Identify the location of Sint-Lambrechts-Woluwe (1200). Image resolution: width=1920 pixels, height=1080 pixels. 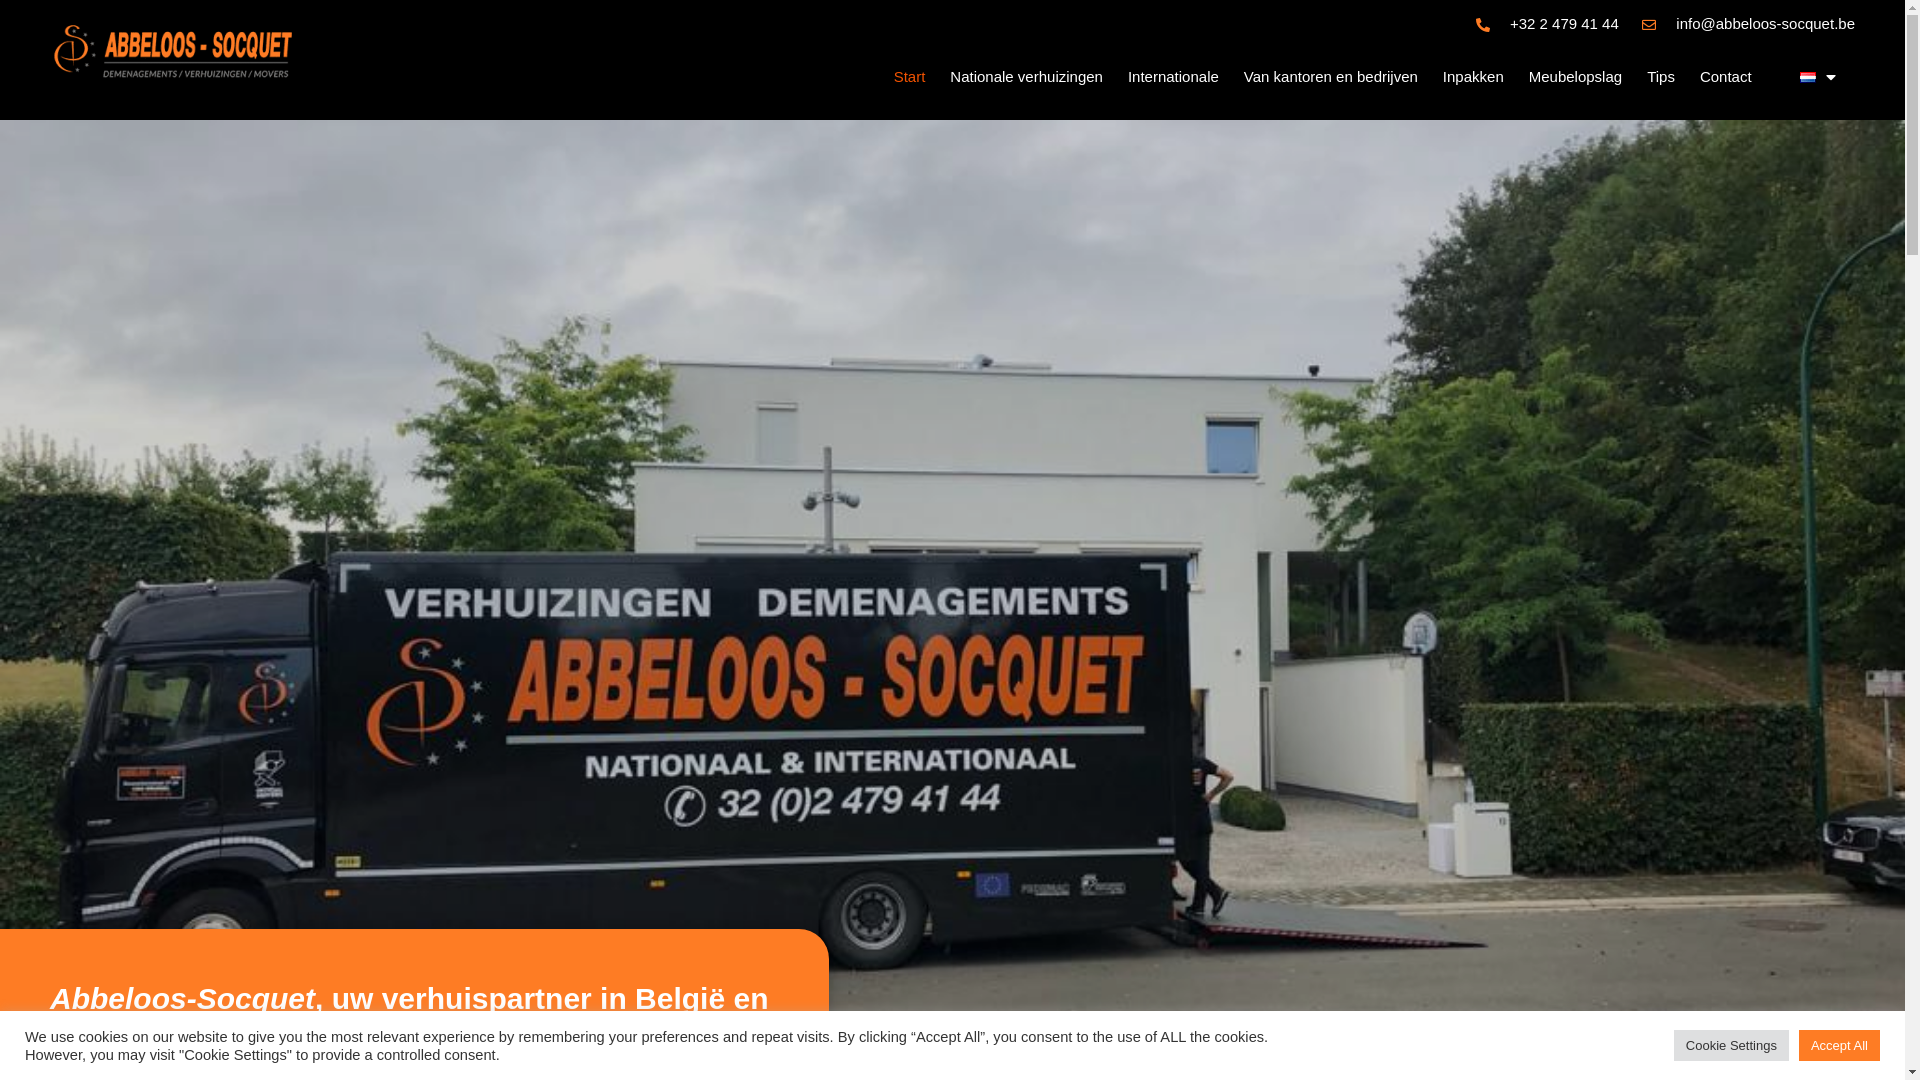
(884, 900).